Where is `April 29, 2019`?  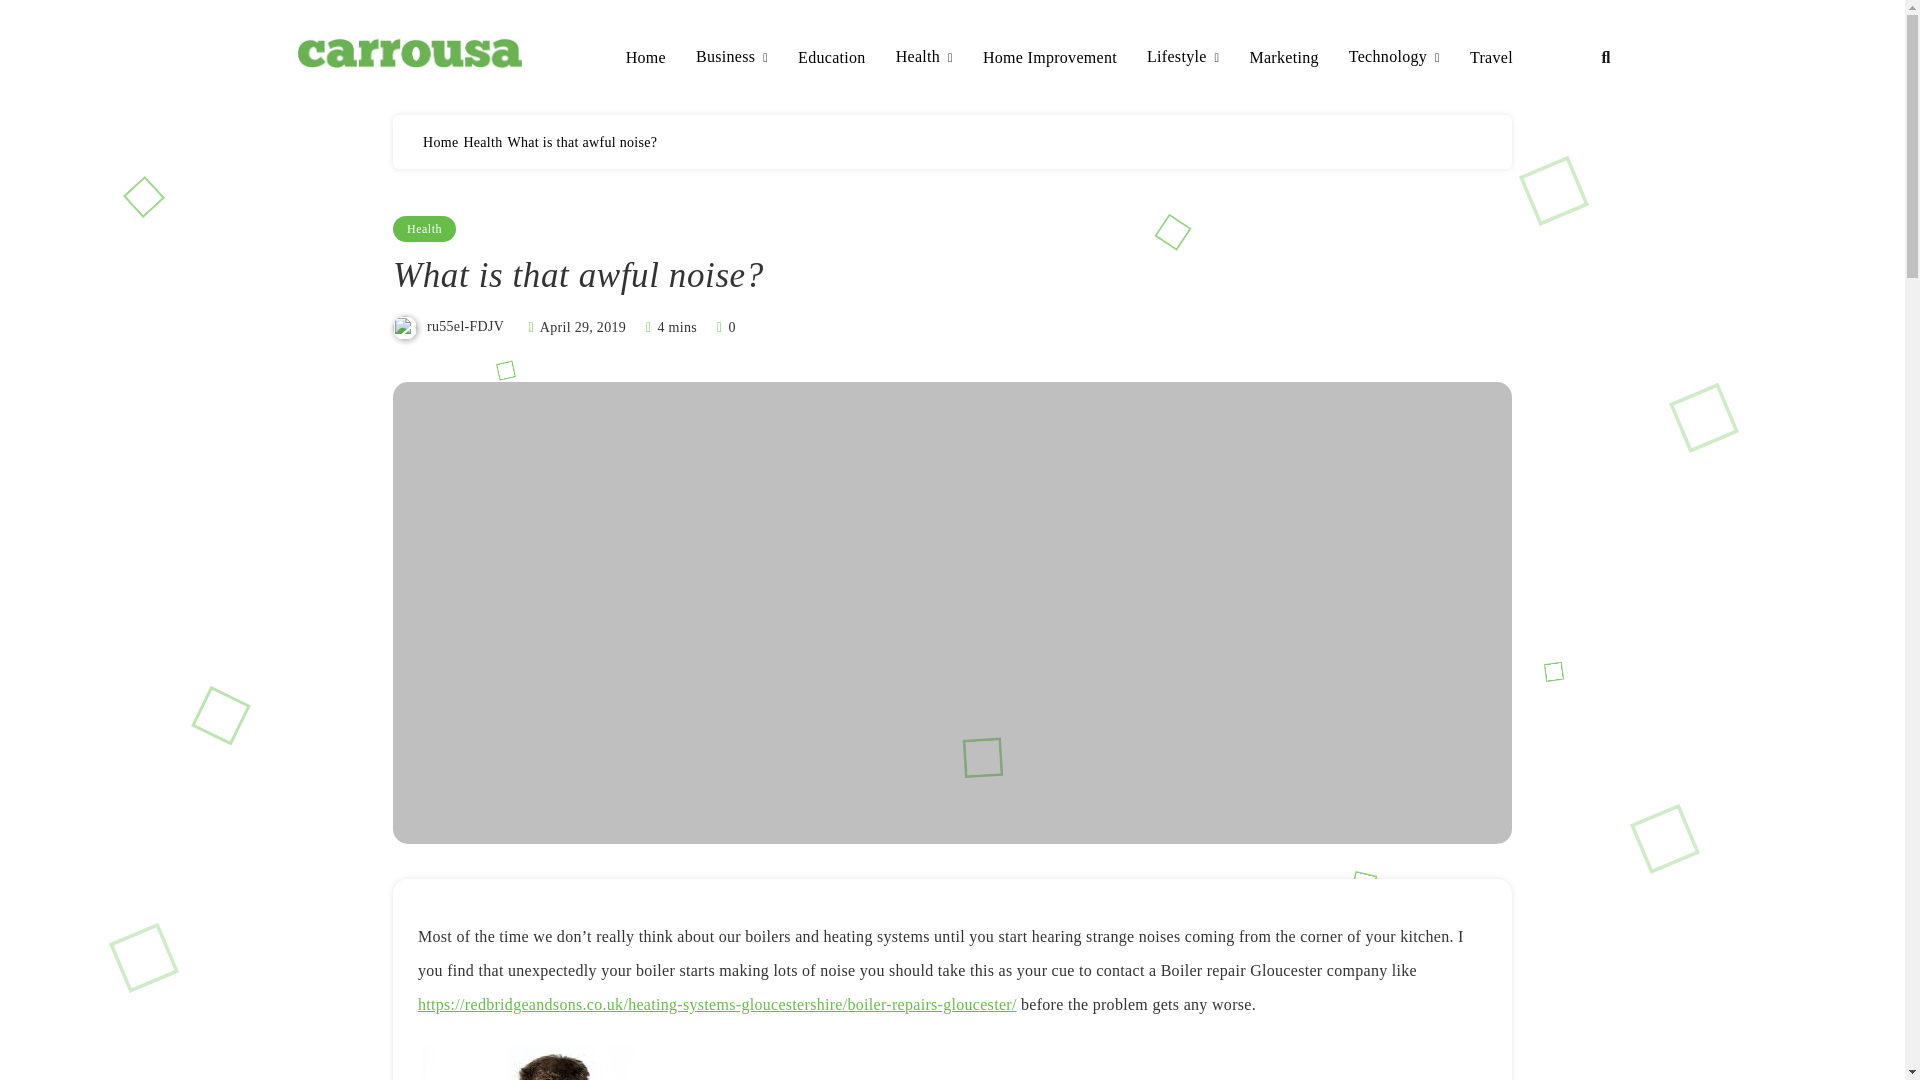 April 29, 2019 is located at coordinates (582, 326).